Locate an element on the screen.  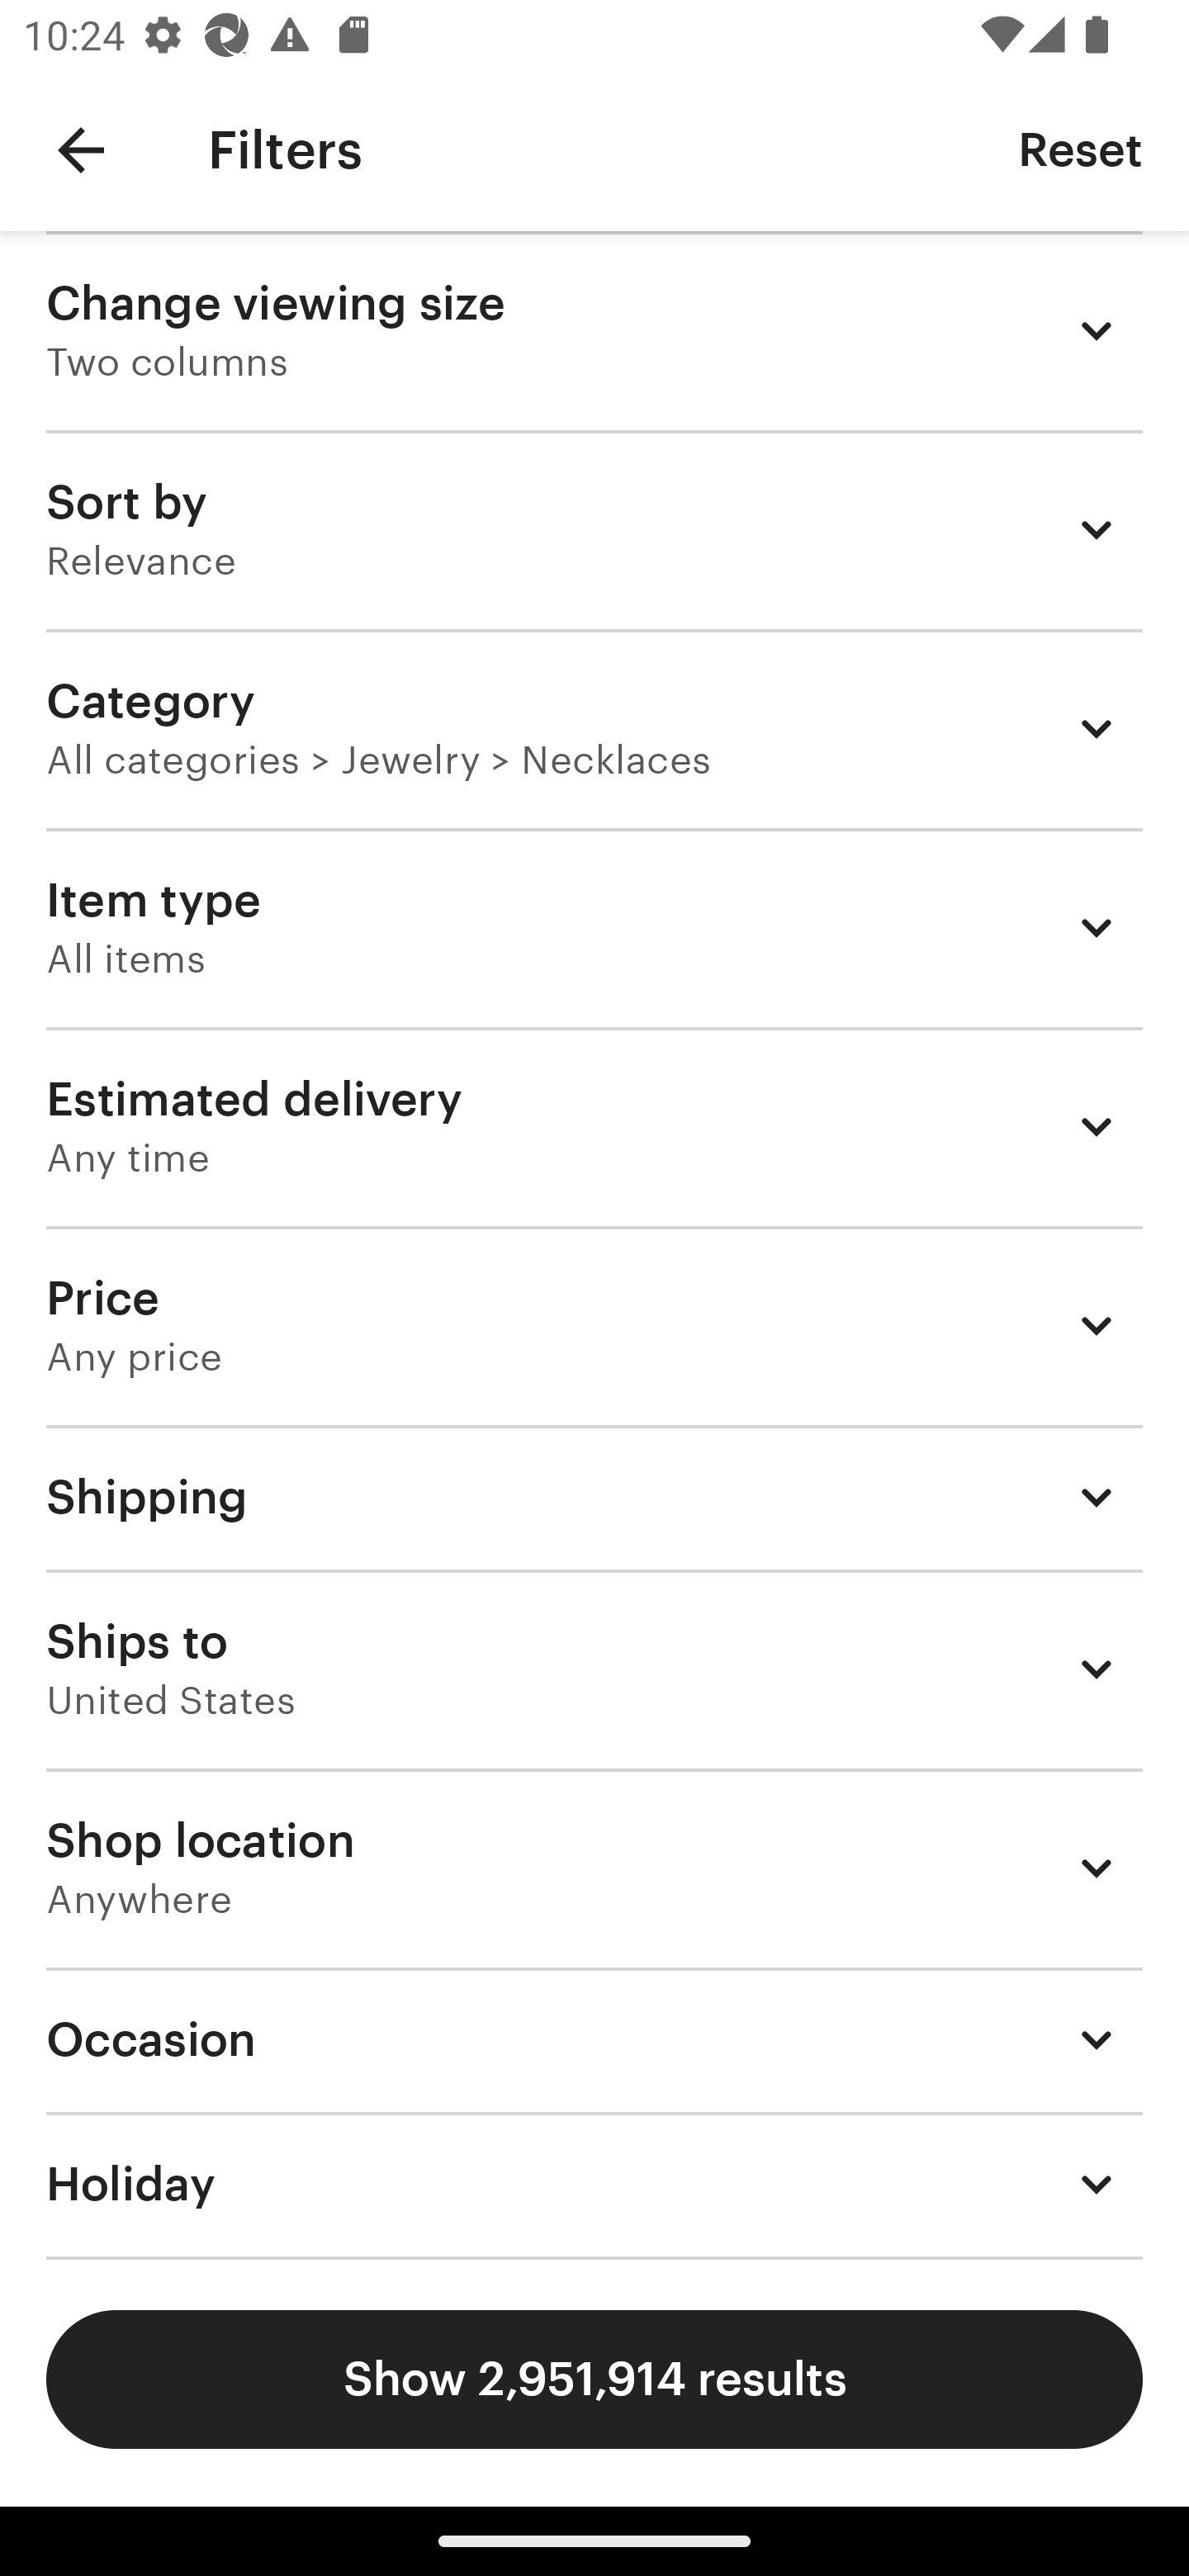
Estimated delivery Any time is located at coordinates (594, 1126).